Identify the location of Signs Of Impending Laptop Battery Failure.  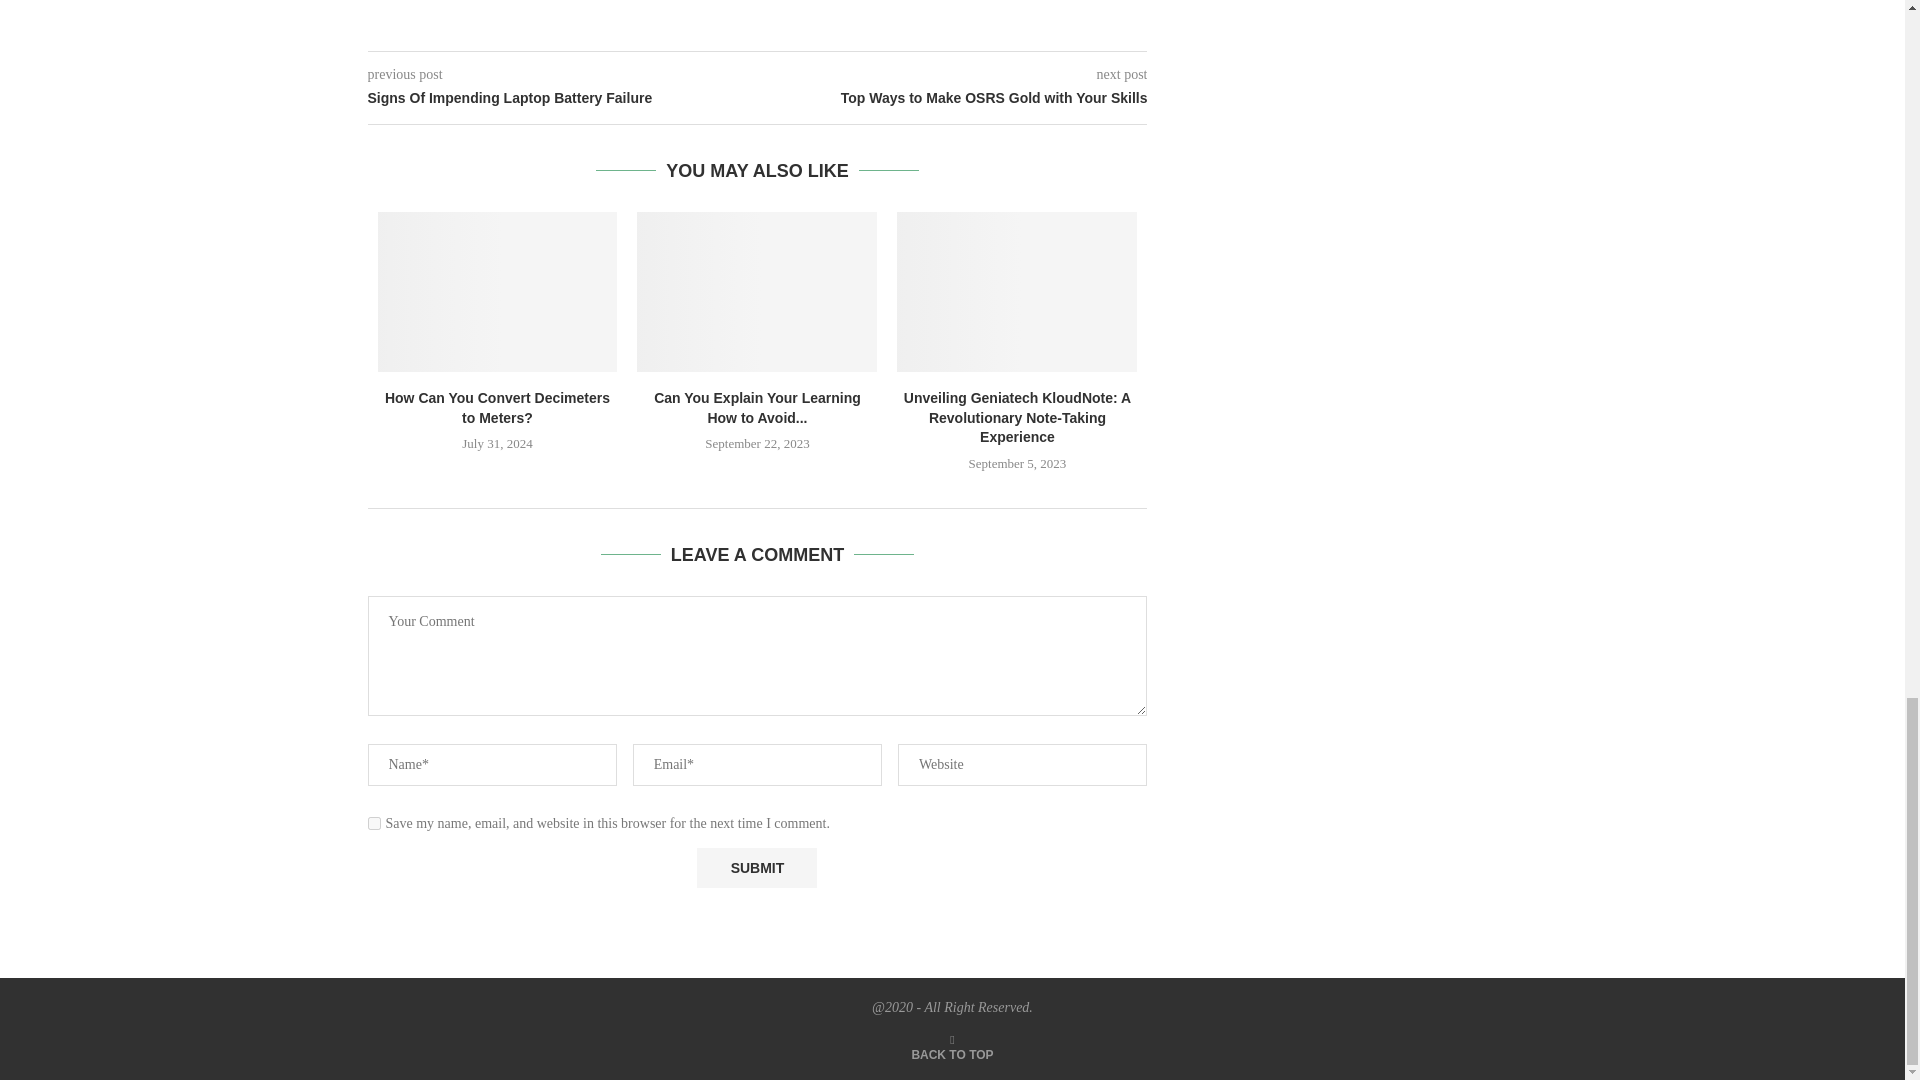
(563, 98).